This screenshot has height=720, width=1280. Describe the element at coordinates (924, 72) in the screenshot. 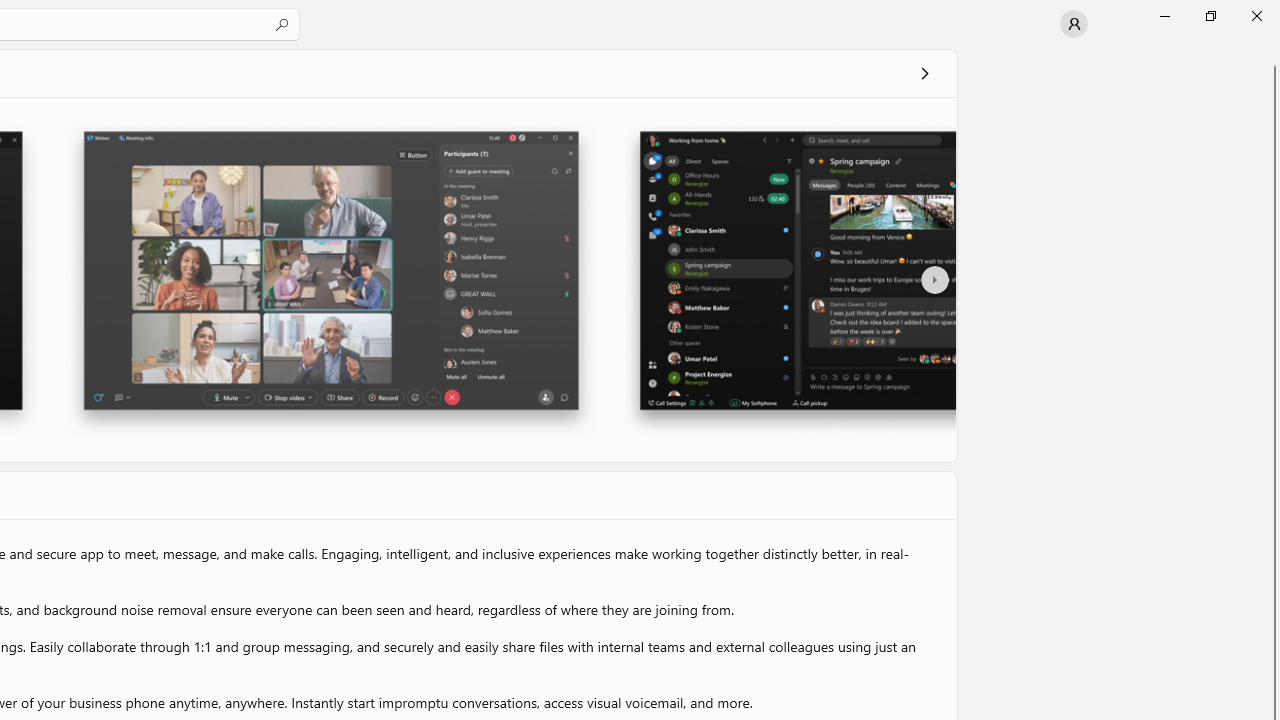

I see `See all` at that location.